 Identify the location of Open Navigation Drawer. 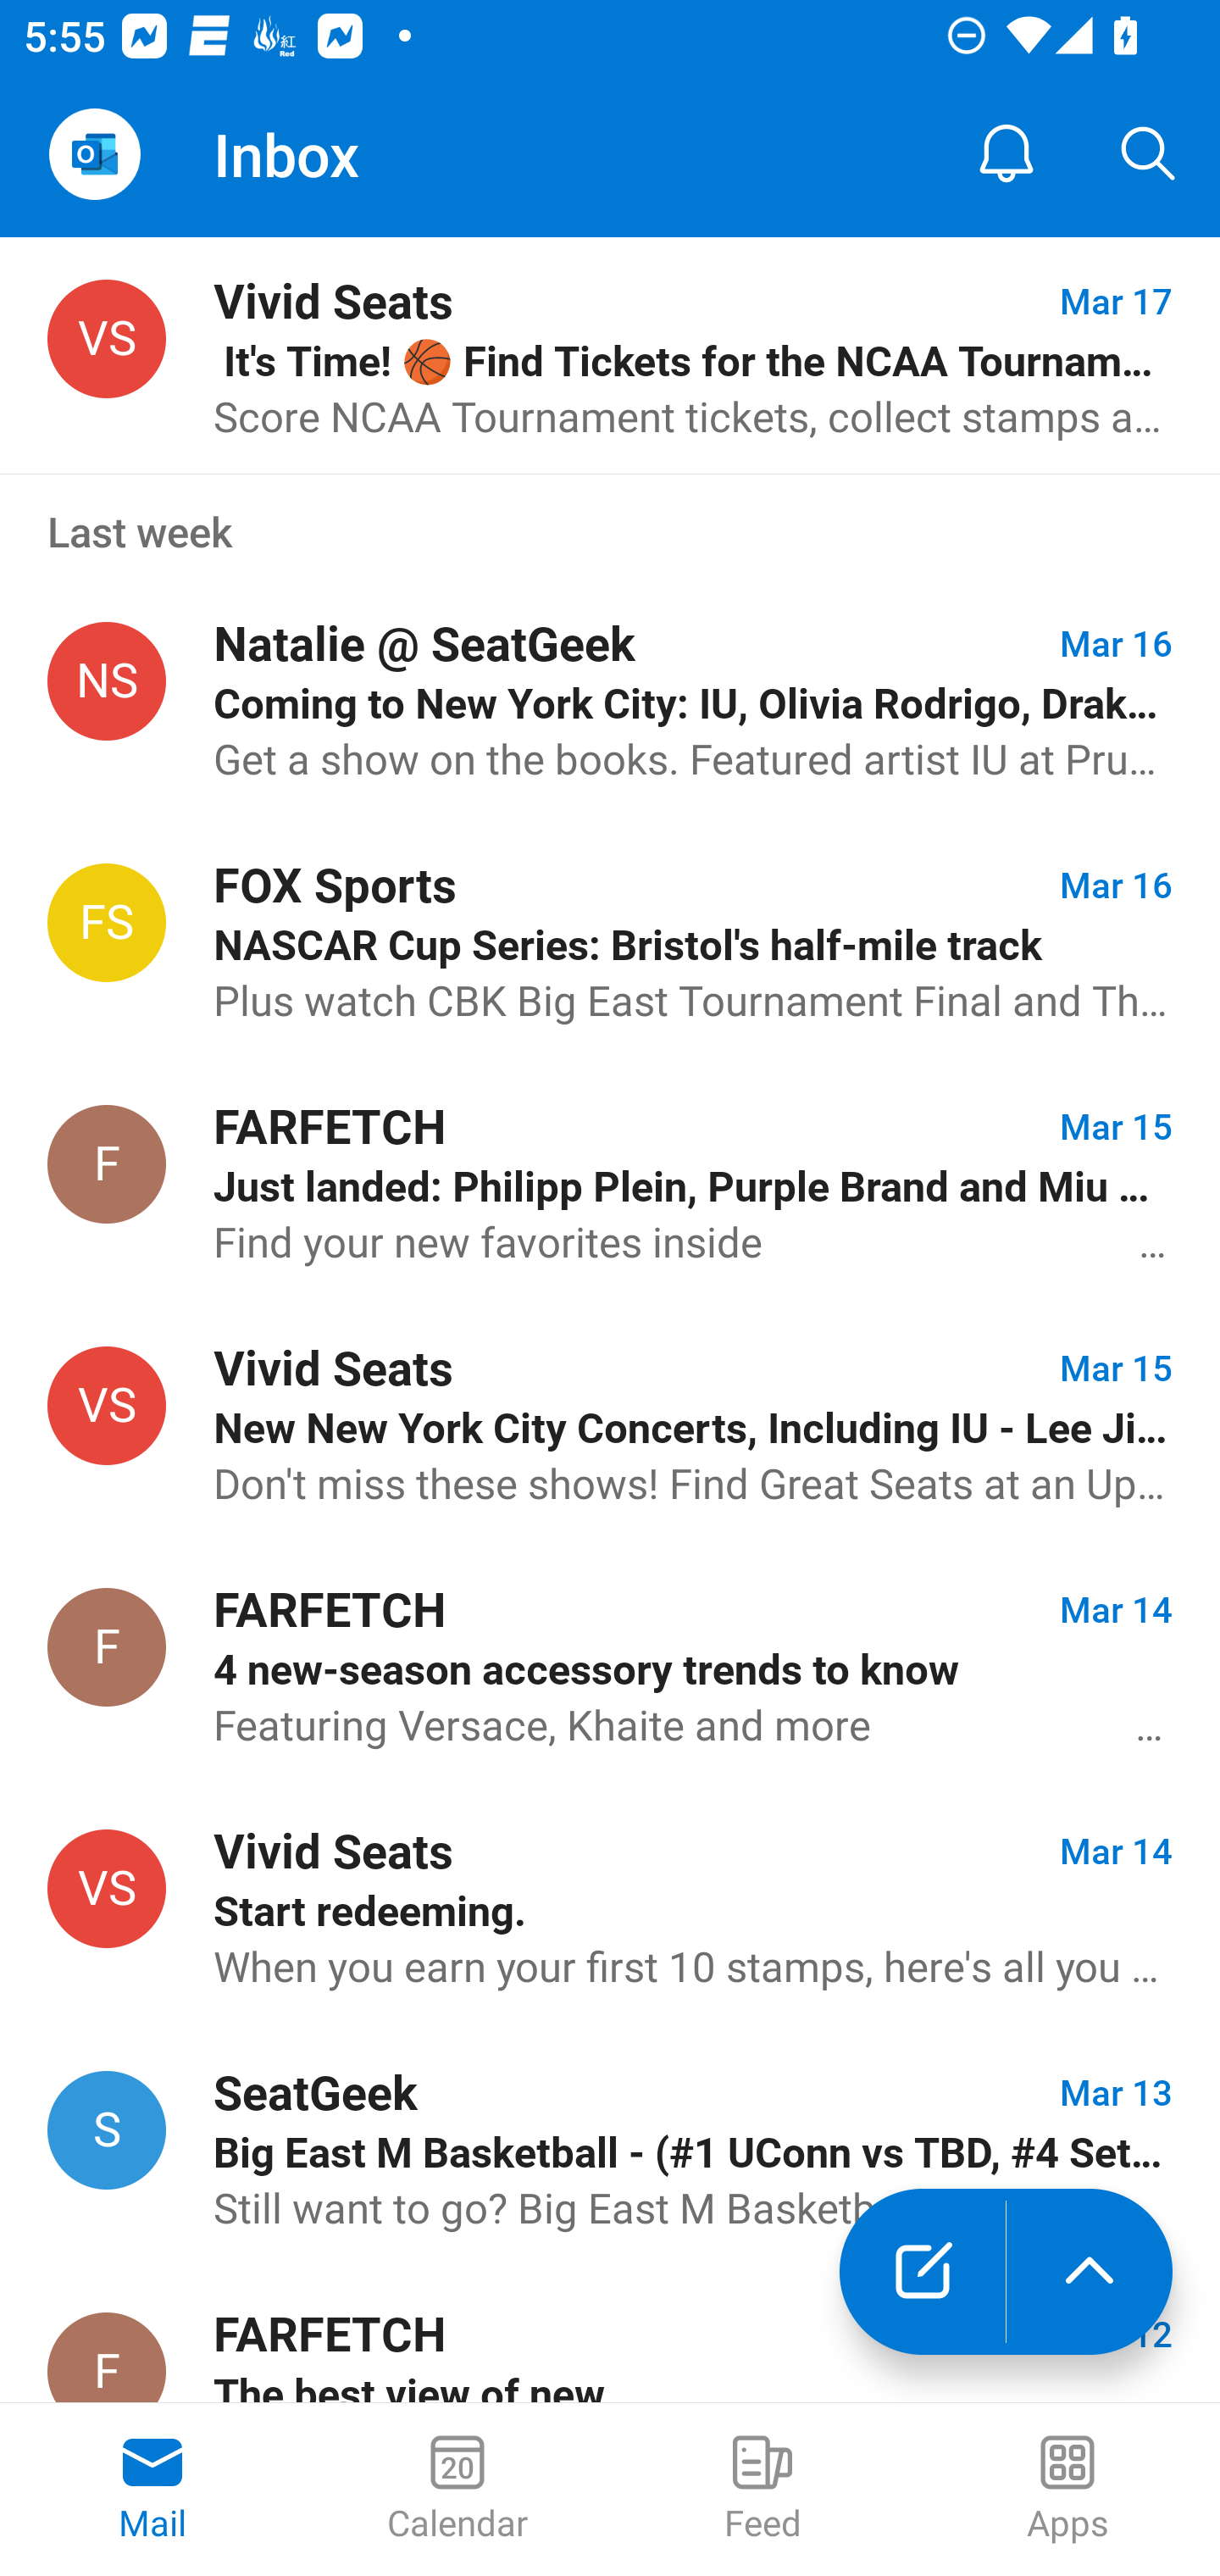
(94, 154).